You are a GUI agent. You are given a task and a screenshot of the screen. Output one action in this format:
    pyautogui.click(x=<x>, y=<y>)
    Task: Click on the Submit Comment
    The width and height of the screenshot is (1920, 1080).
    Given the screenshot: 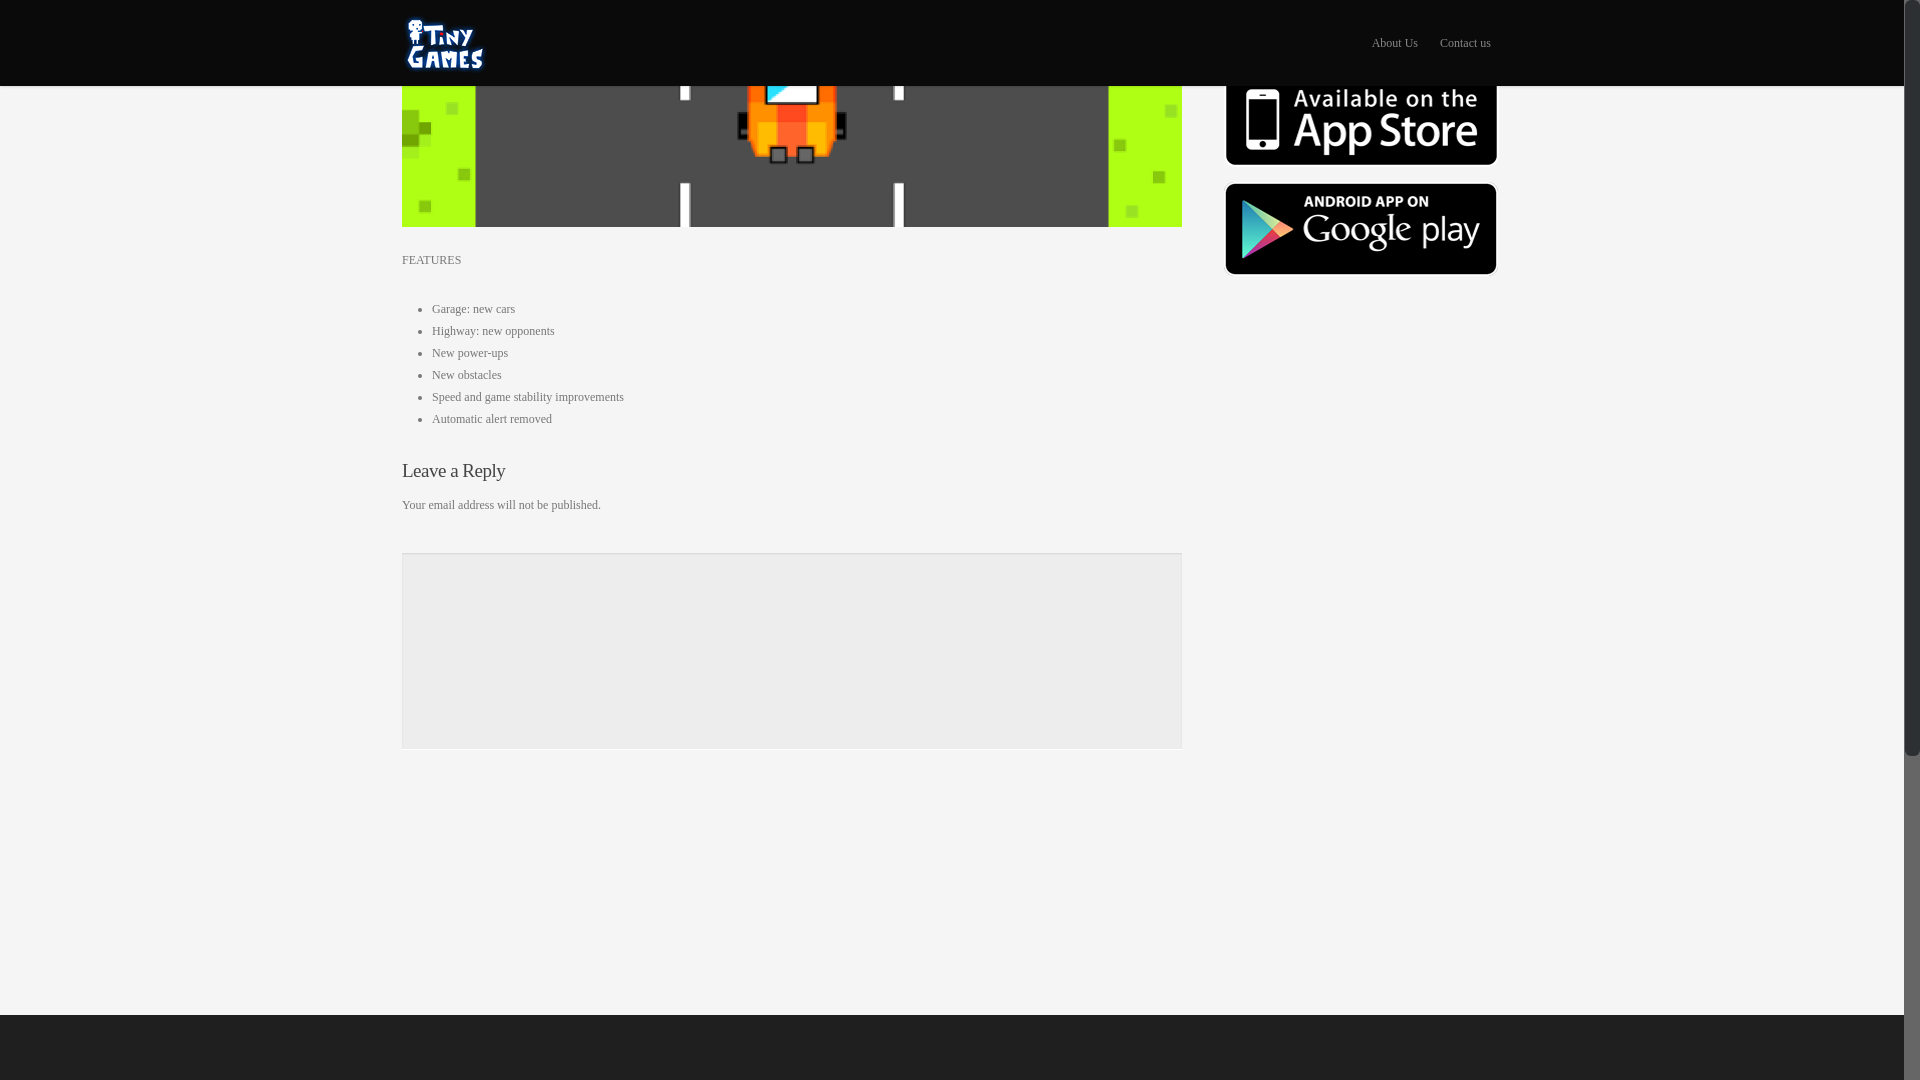 What is the action you would take?
    pyautogui.click(x=458, y=934)
    